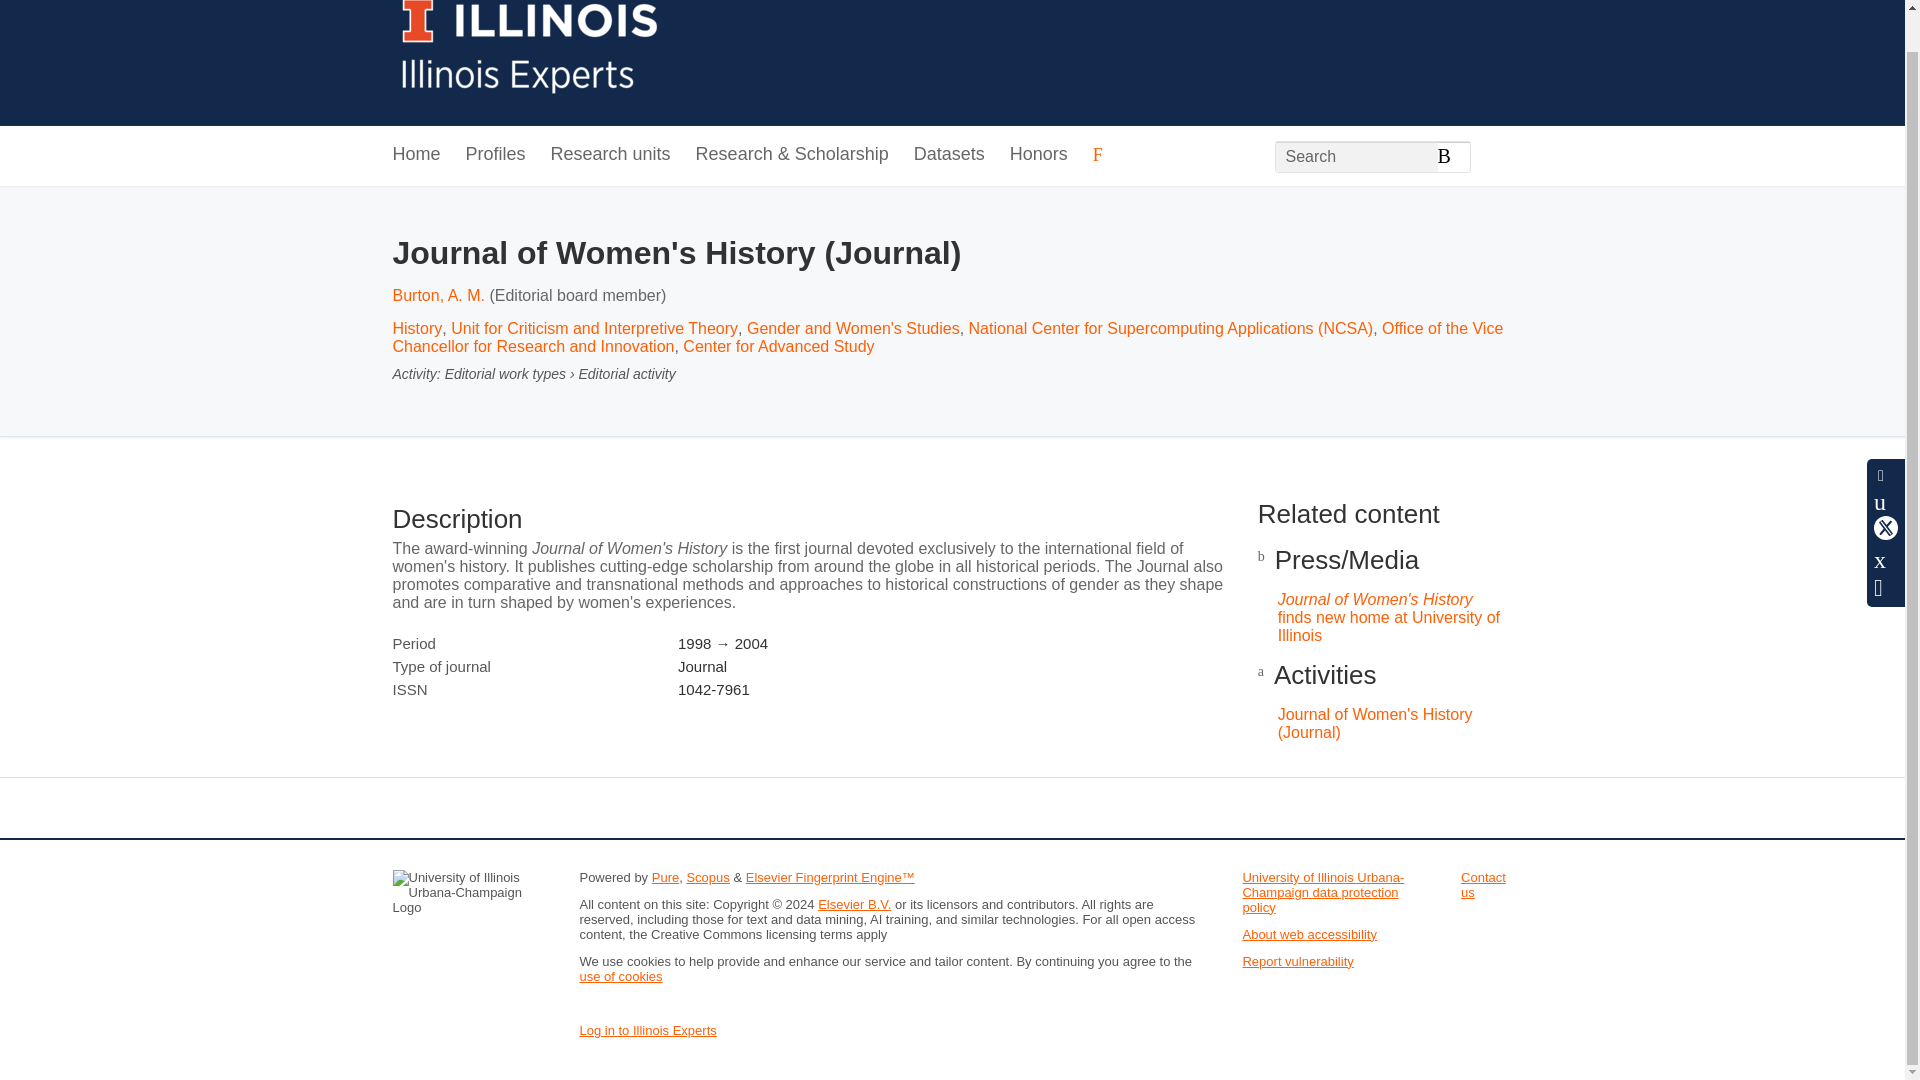 The height and width of the screenshot is (1080, 1920). I want to click on Contact us, so click(1483, 884).